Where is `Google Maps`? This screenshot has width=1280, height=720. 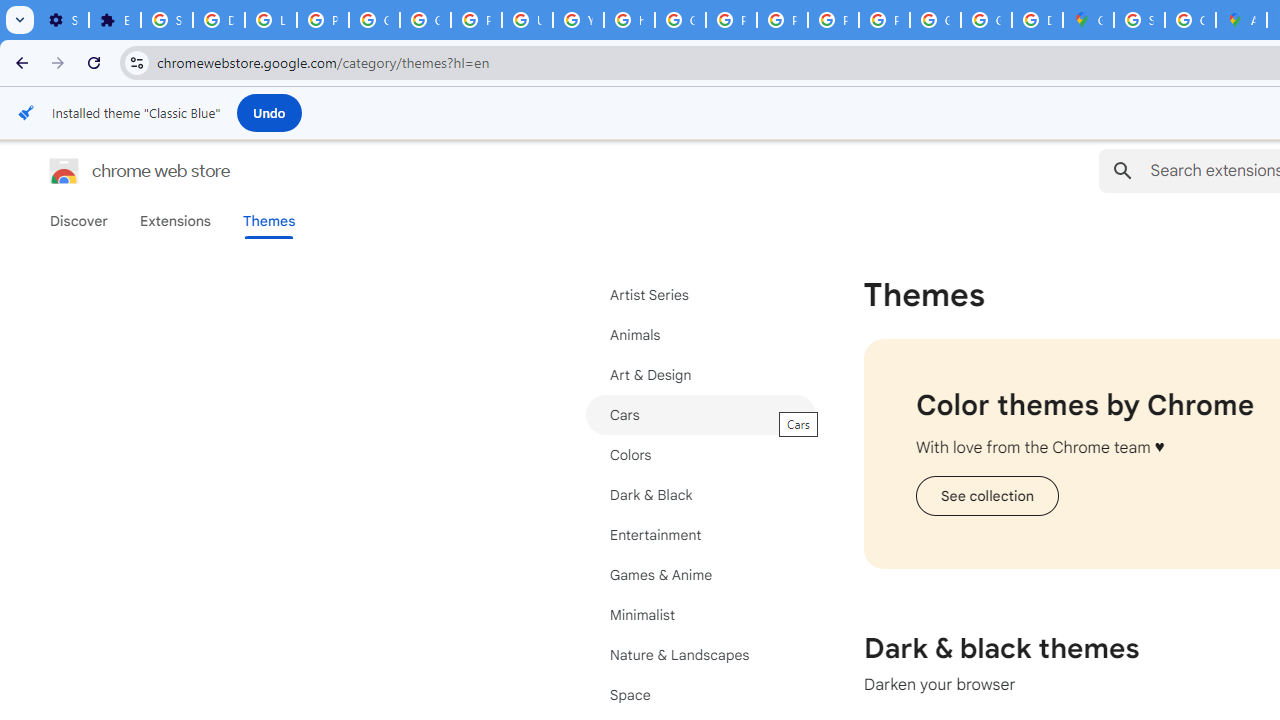
Google Maps is located at coordinates (1088, 20).